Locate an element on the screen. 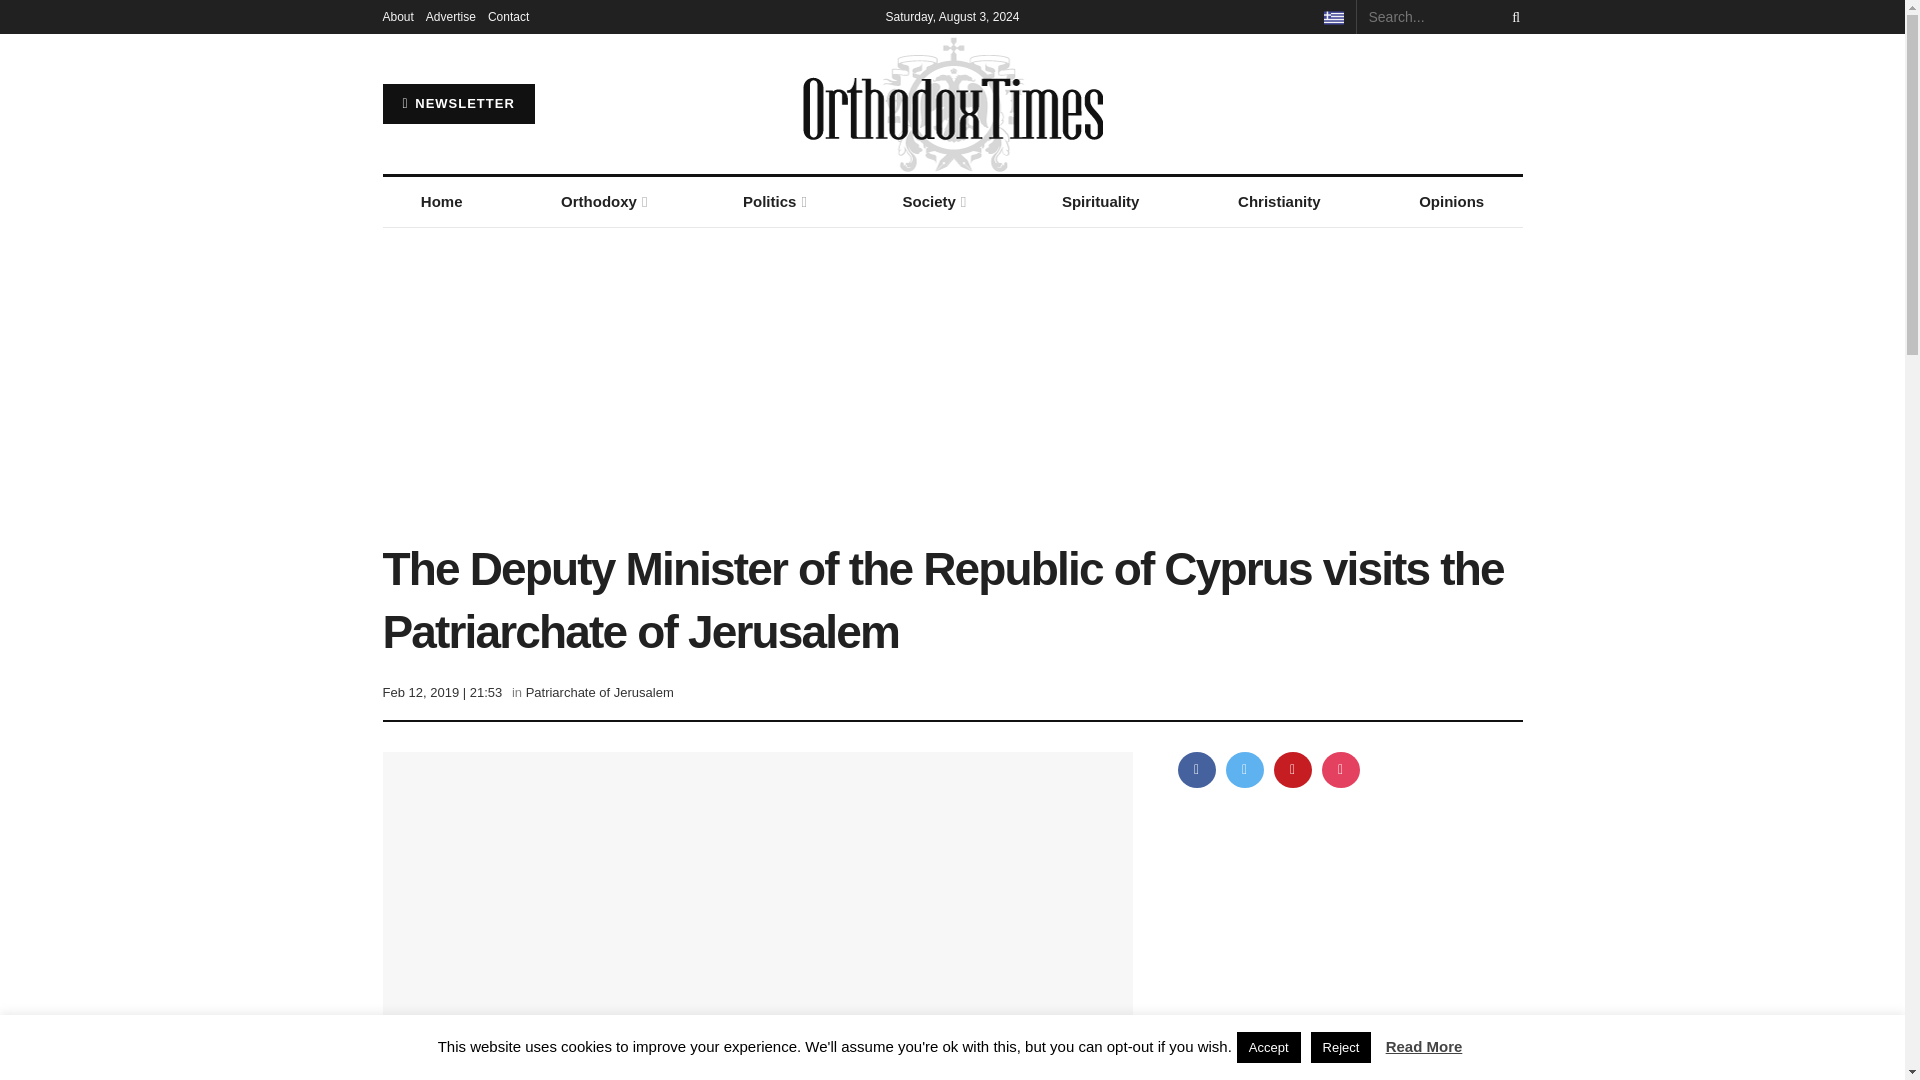 Image resolution: width=1920 pixels, height=1080 pixels. NEWSLETTER is located at coordinates (458, 104).